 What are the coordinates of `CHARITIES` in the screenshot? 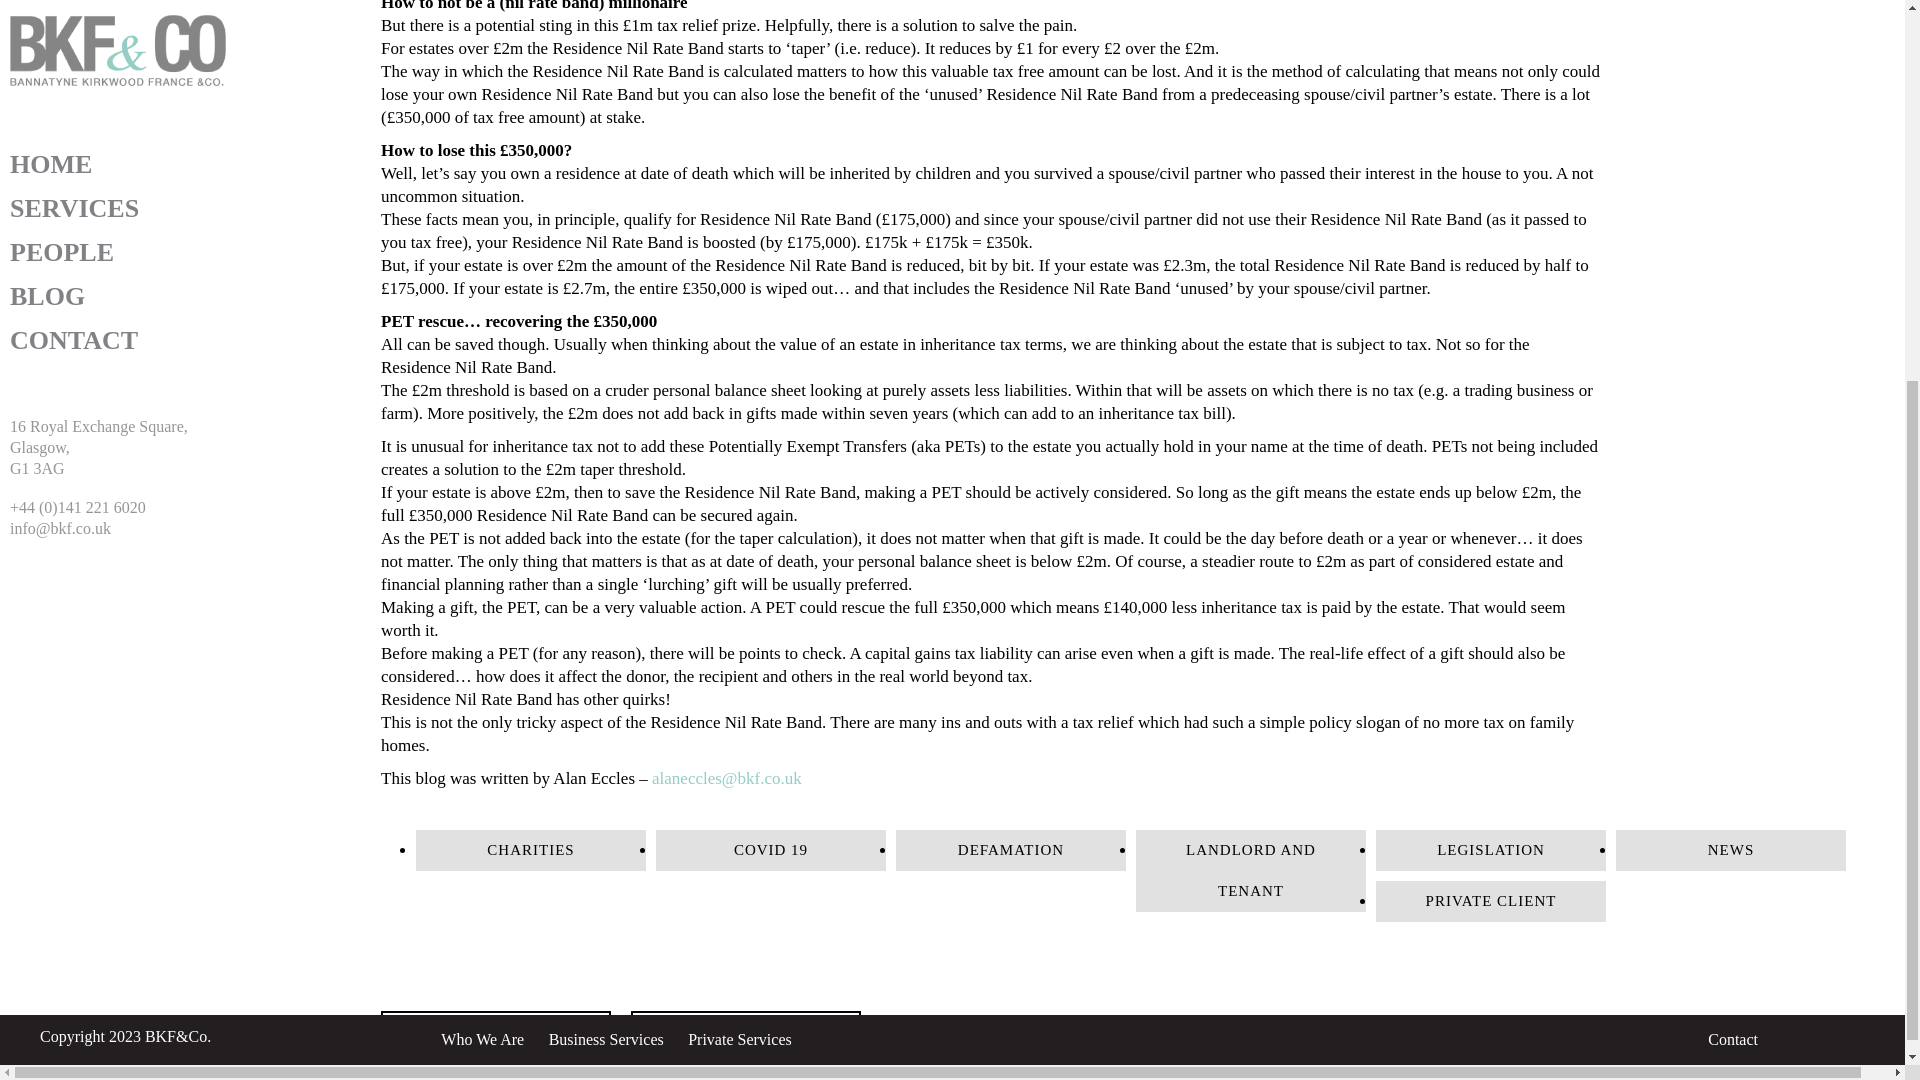 It's located at (530, 850).